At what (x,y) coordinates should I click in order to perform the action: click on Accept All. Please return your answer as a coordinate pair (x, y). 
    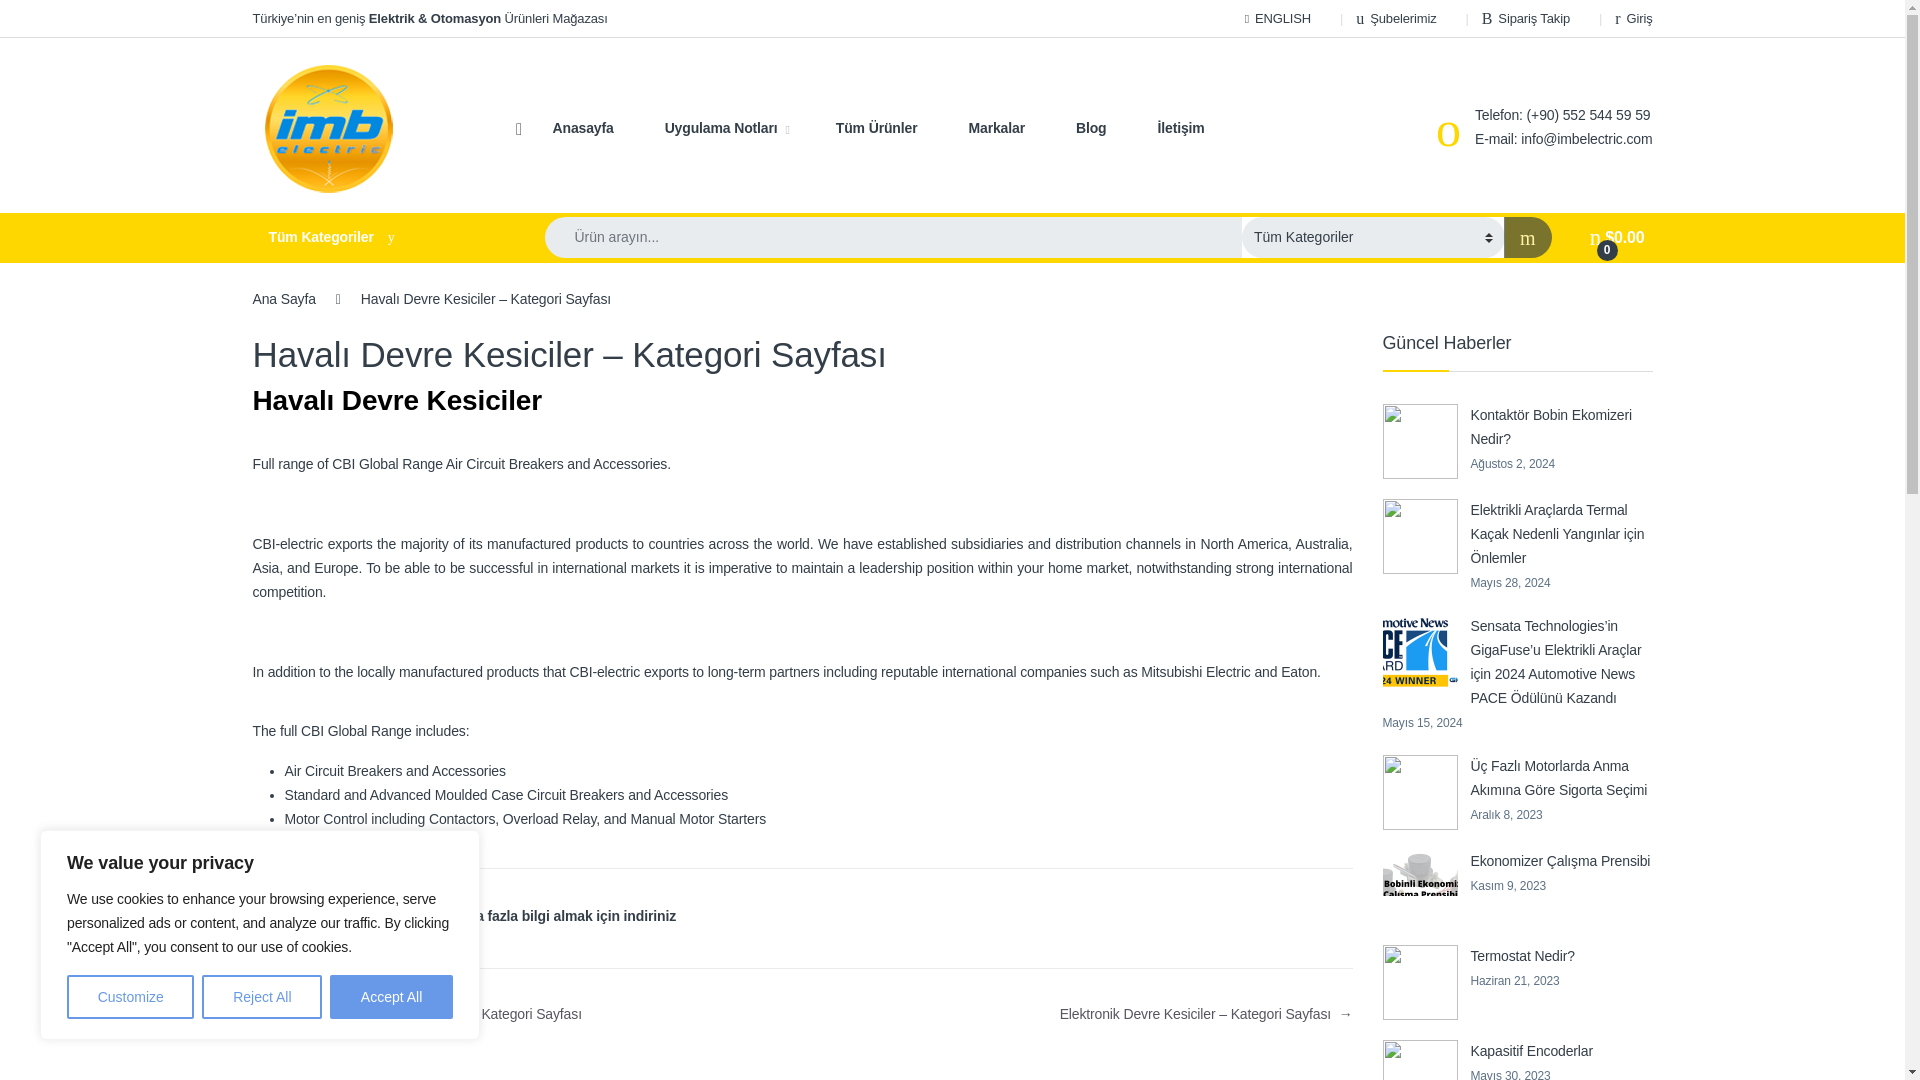
    Looking at the image, I should click on (392, 997).